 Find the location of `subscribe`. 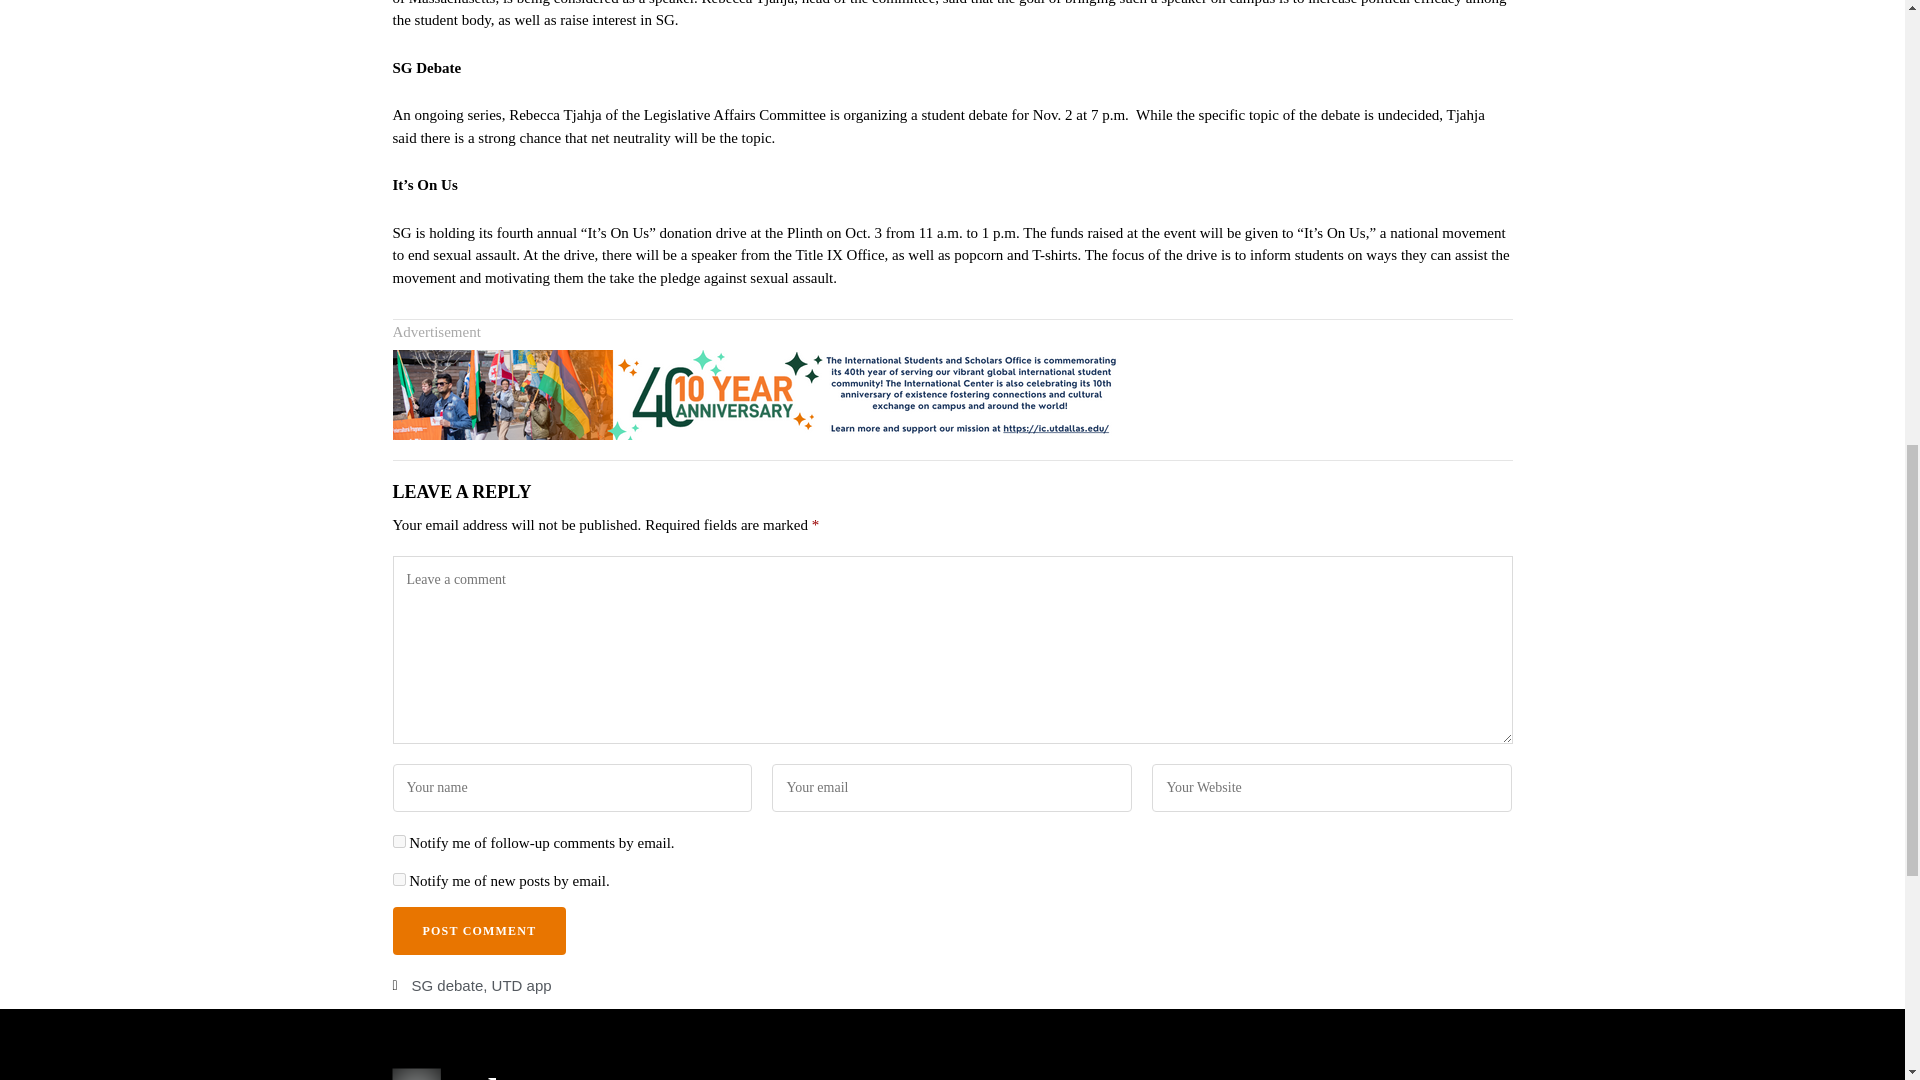

subscribe is located at coordinates (398, 878).